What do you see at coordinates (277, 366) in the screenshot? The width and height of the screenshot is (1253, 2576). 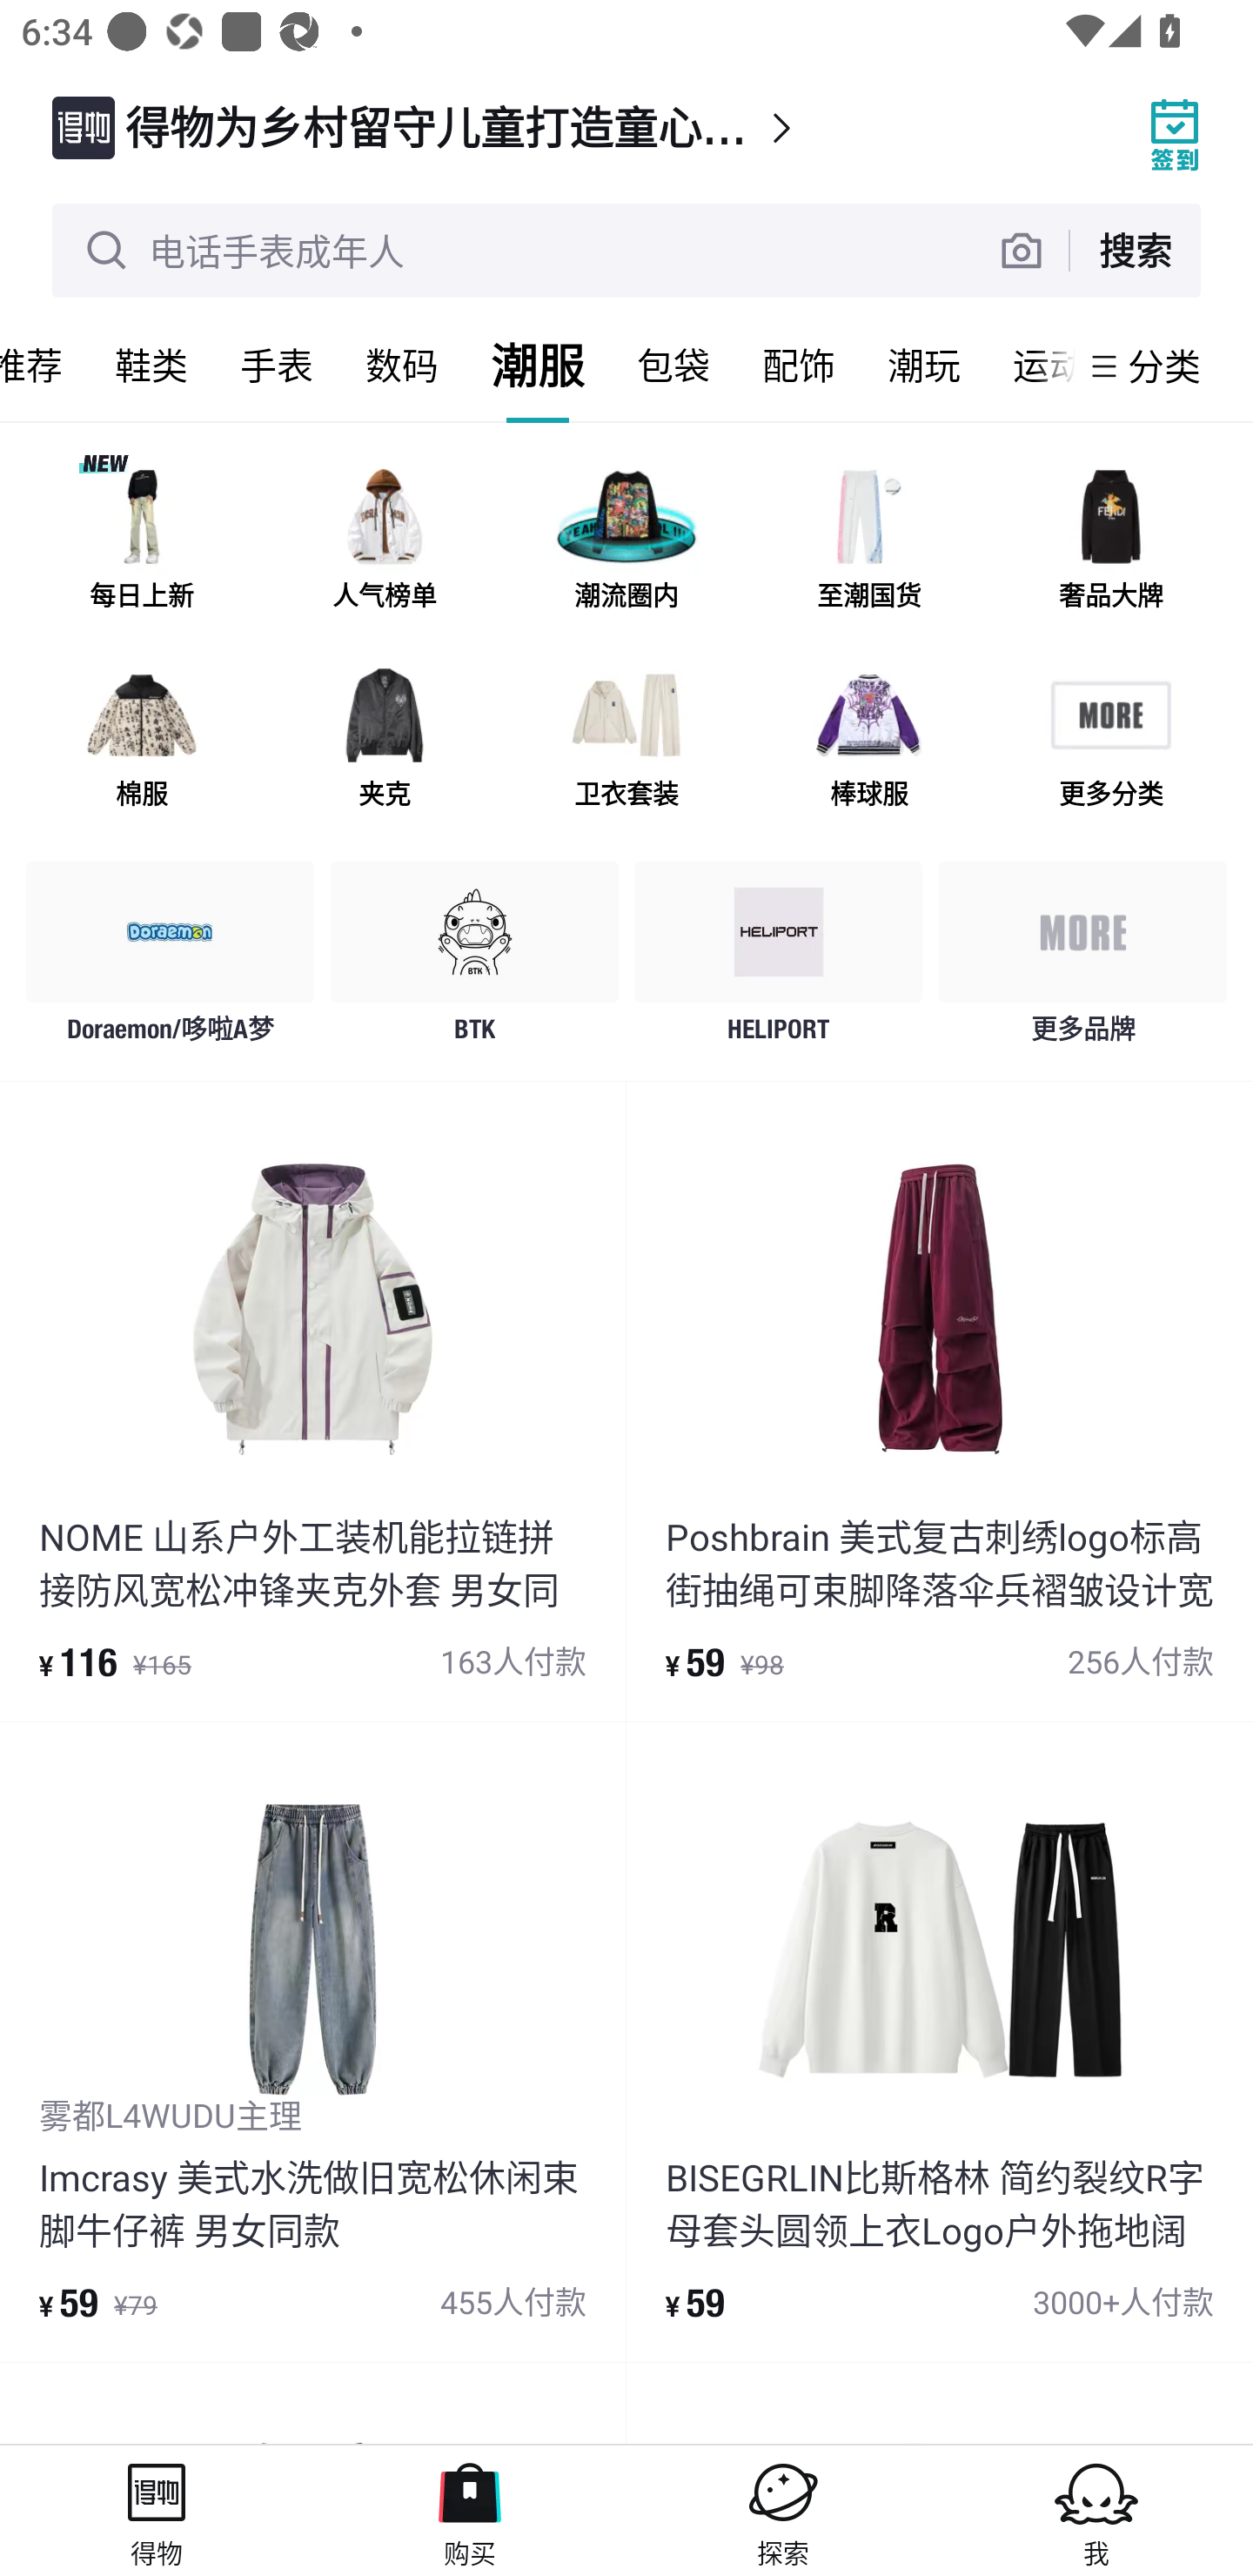 I see `手表` at bounding box center [277, 366].